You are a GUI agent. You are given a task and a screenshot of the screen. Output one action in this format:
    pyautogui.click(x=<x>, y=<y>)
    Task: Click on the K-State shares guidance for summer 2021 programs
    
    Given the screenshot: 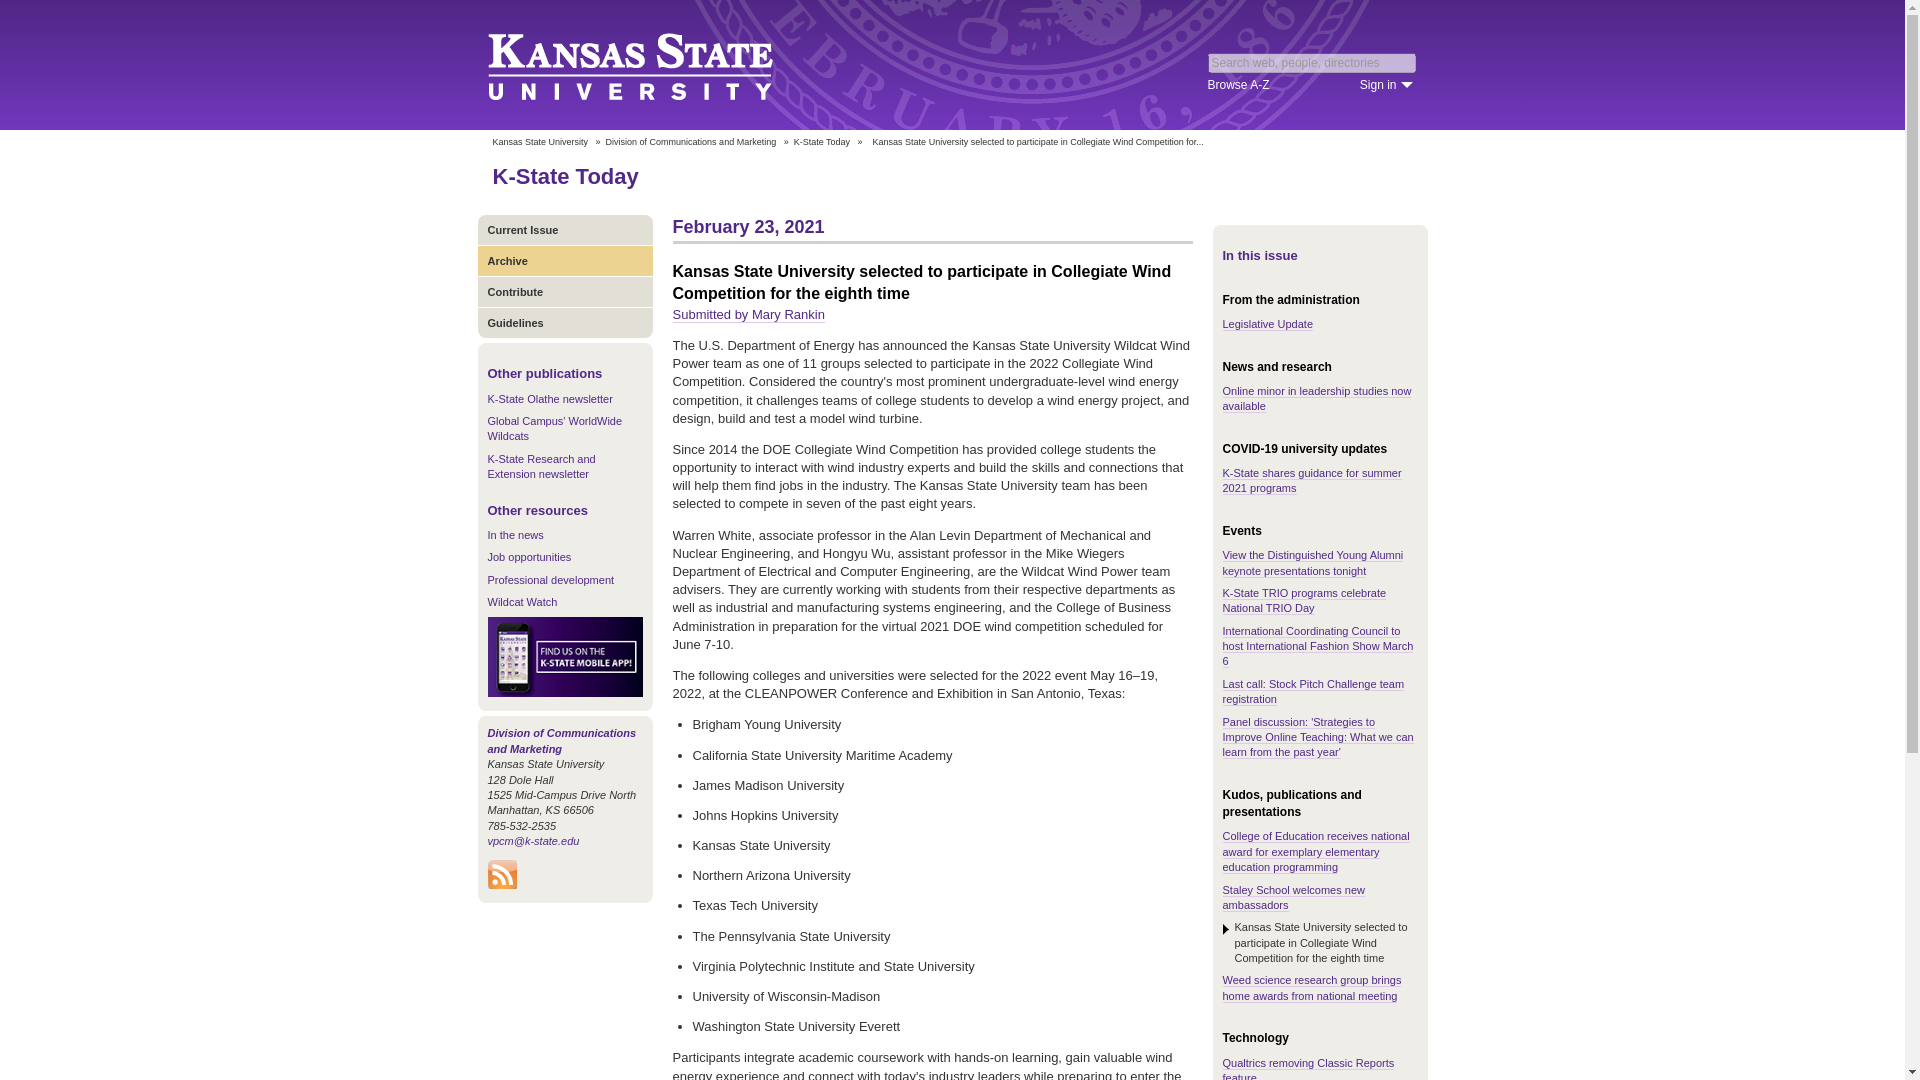 What is the action you would take?
    pyautogui.click(x=1311, y=480)
    